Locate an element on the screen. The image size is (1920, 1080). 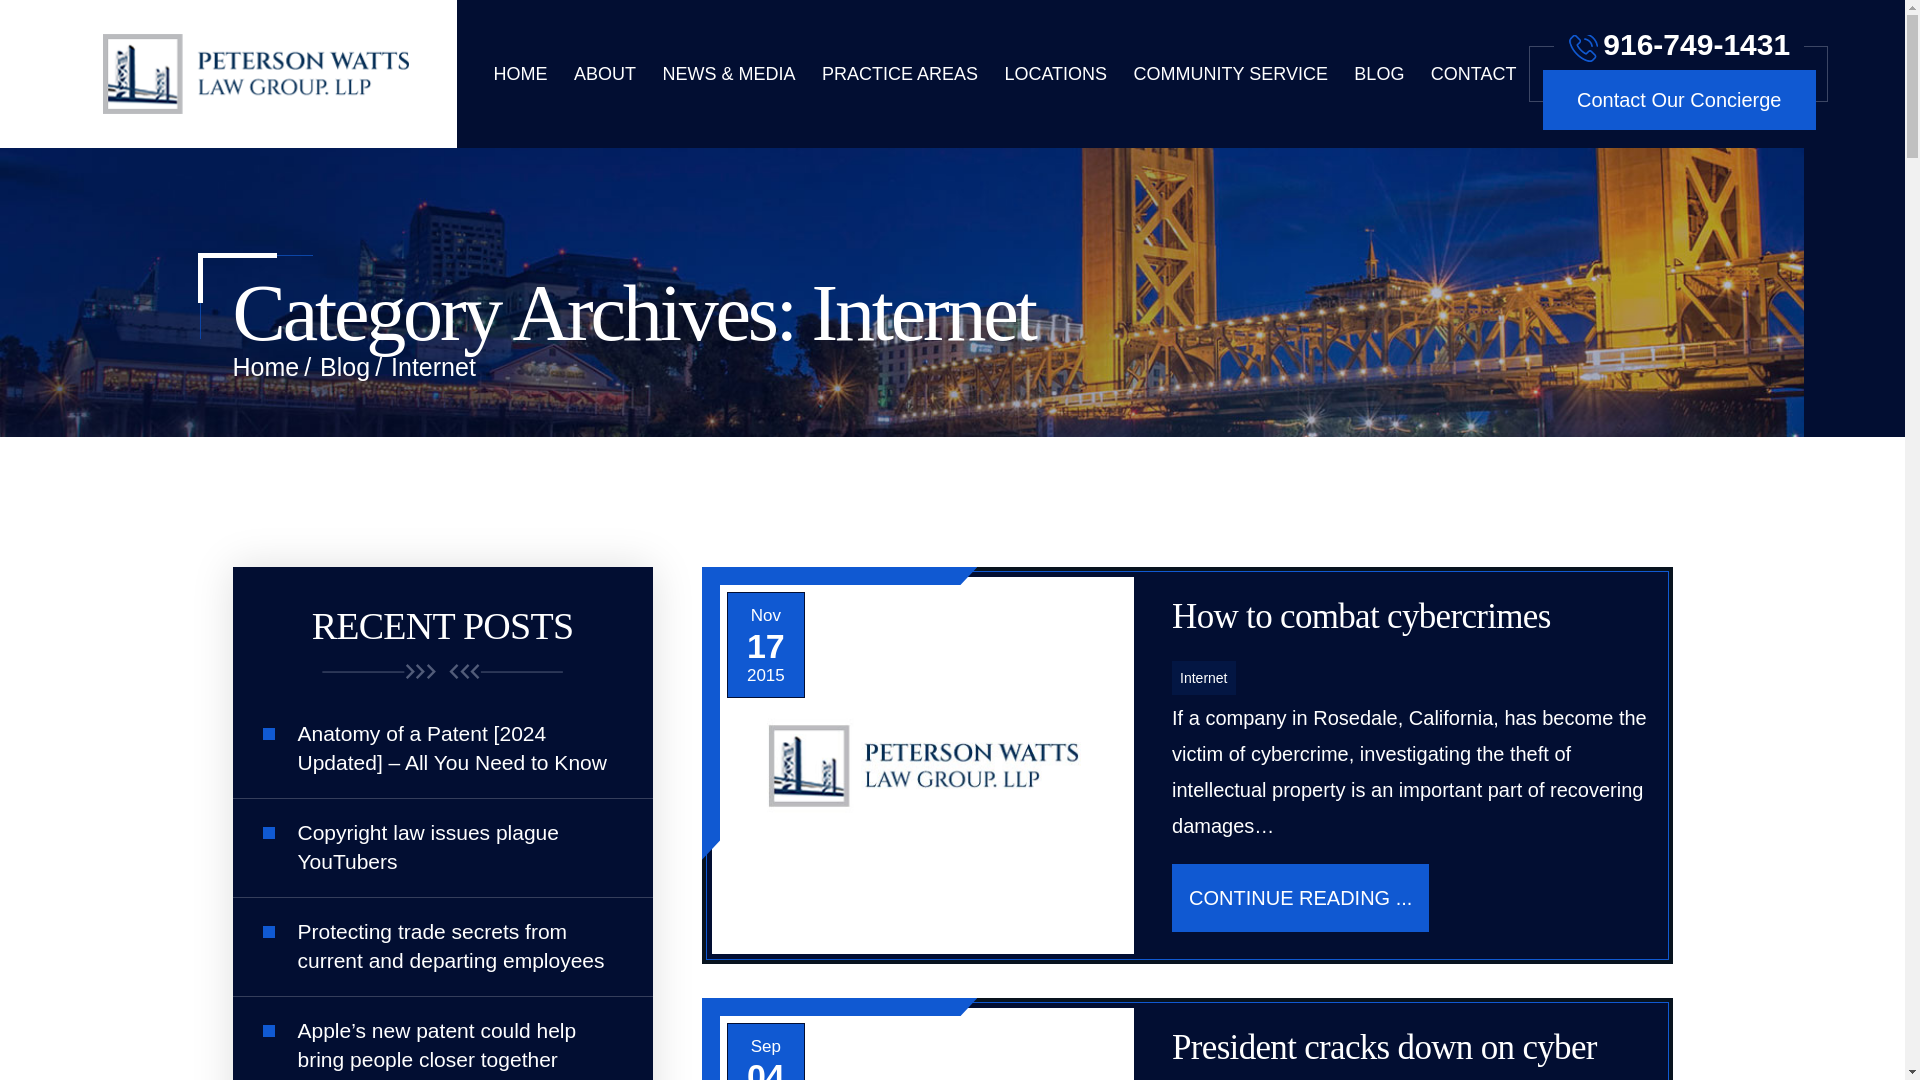
BLOG is located at coordinates (1378, 74).